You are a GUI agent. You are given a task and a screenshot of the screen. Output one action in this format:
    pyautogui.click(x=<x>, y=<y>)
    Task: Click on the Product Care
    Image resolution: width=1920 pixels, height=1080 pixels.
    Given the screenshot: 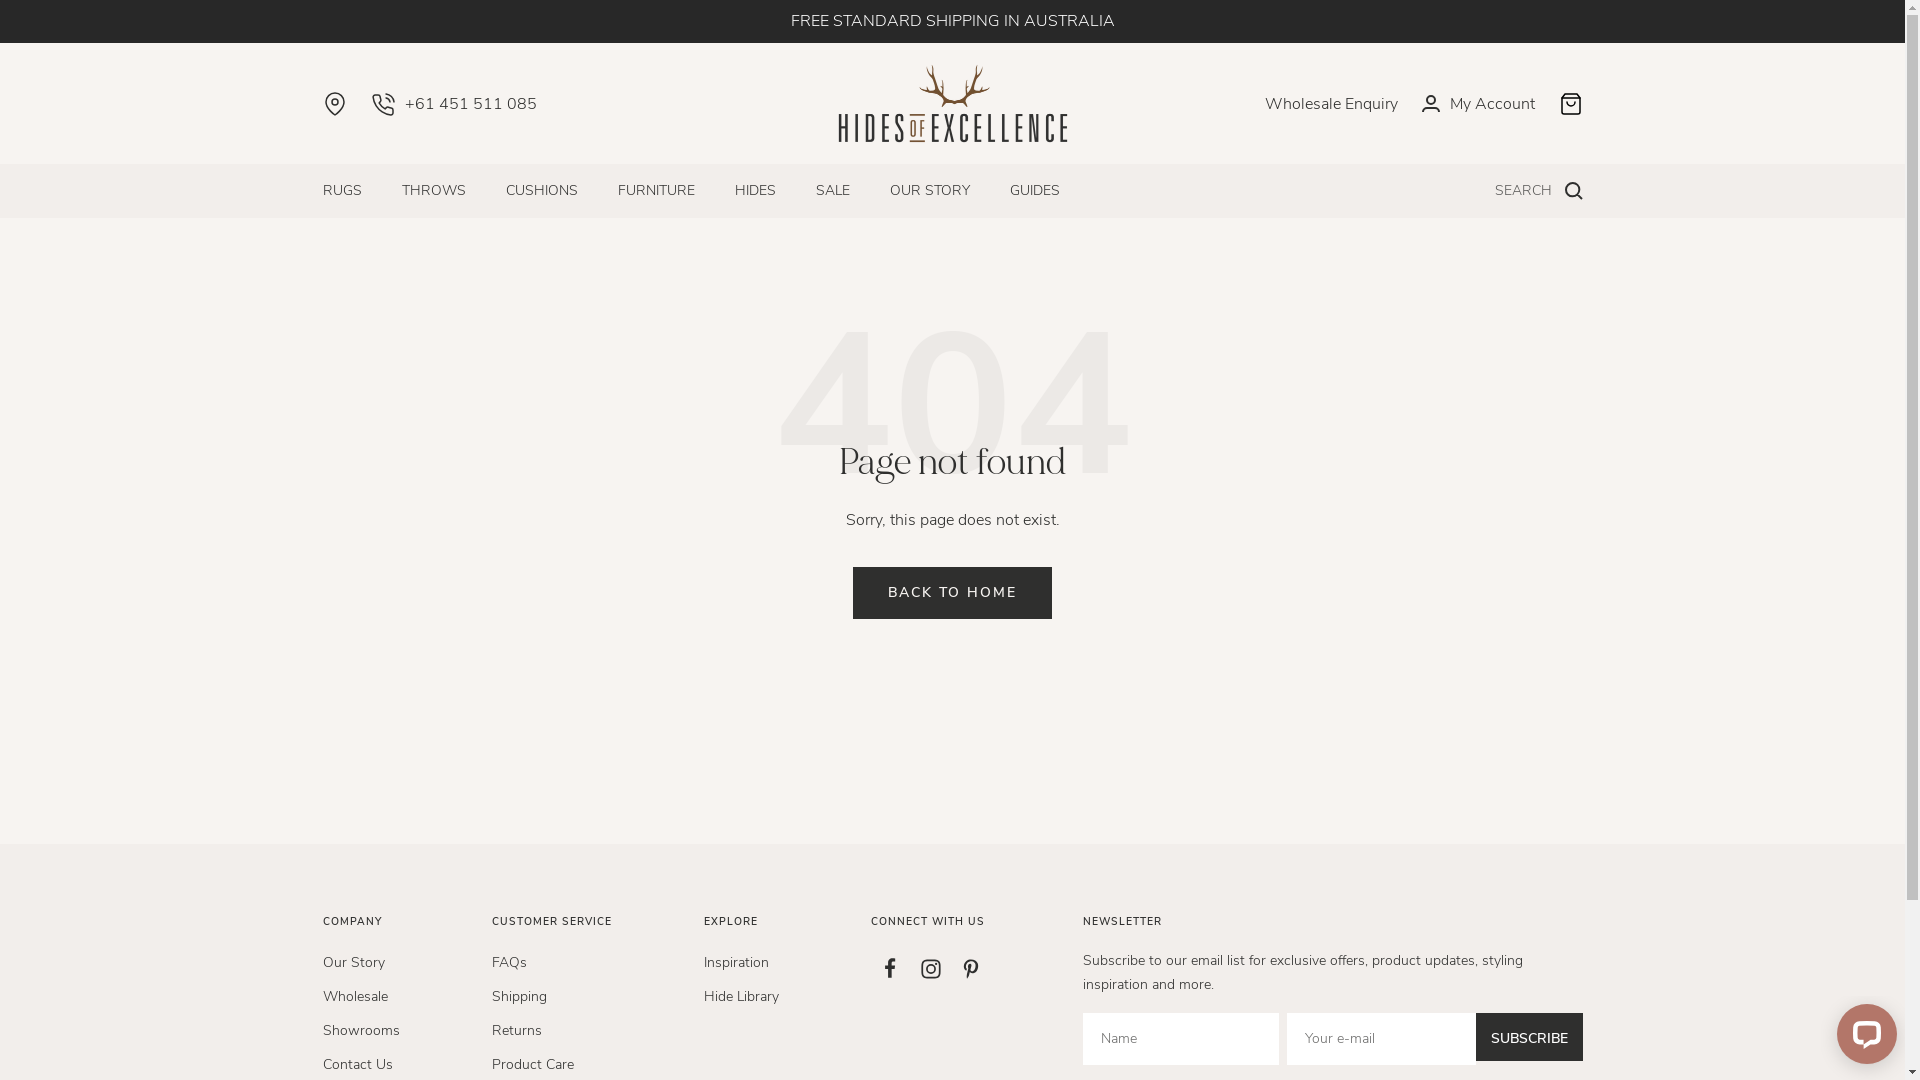 What is the action you would take?
    pyautogui.click(x=532, y=1065)
    